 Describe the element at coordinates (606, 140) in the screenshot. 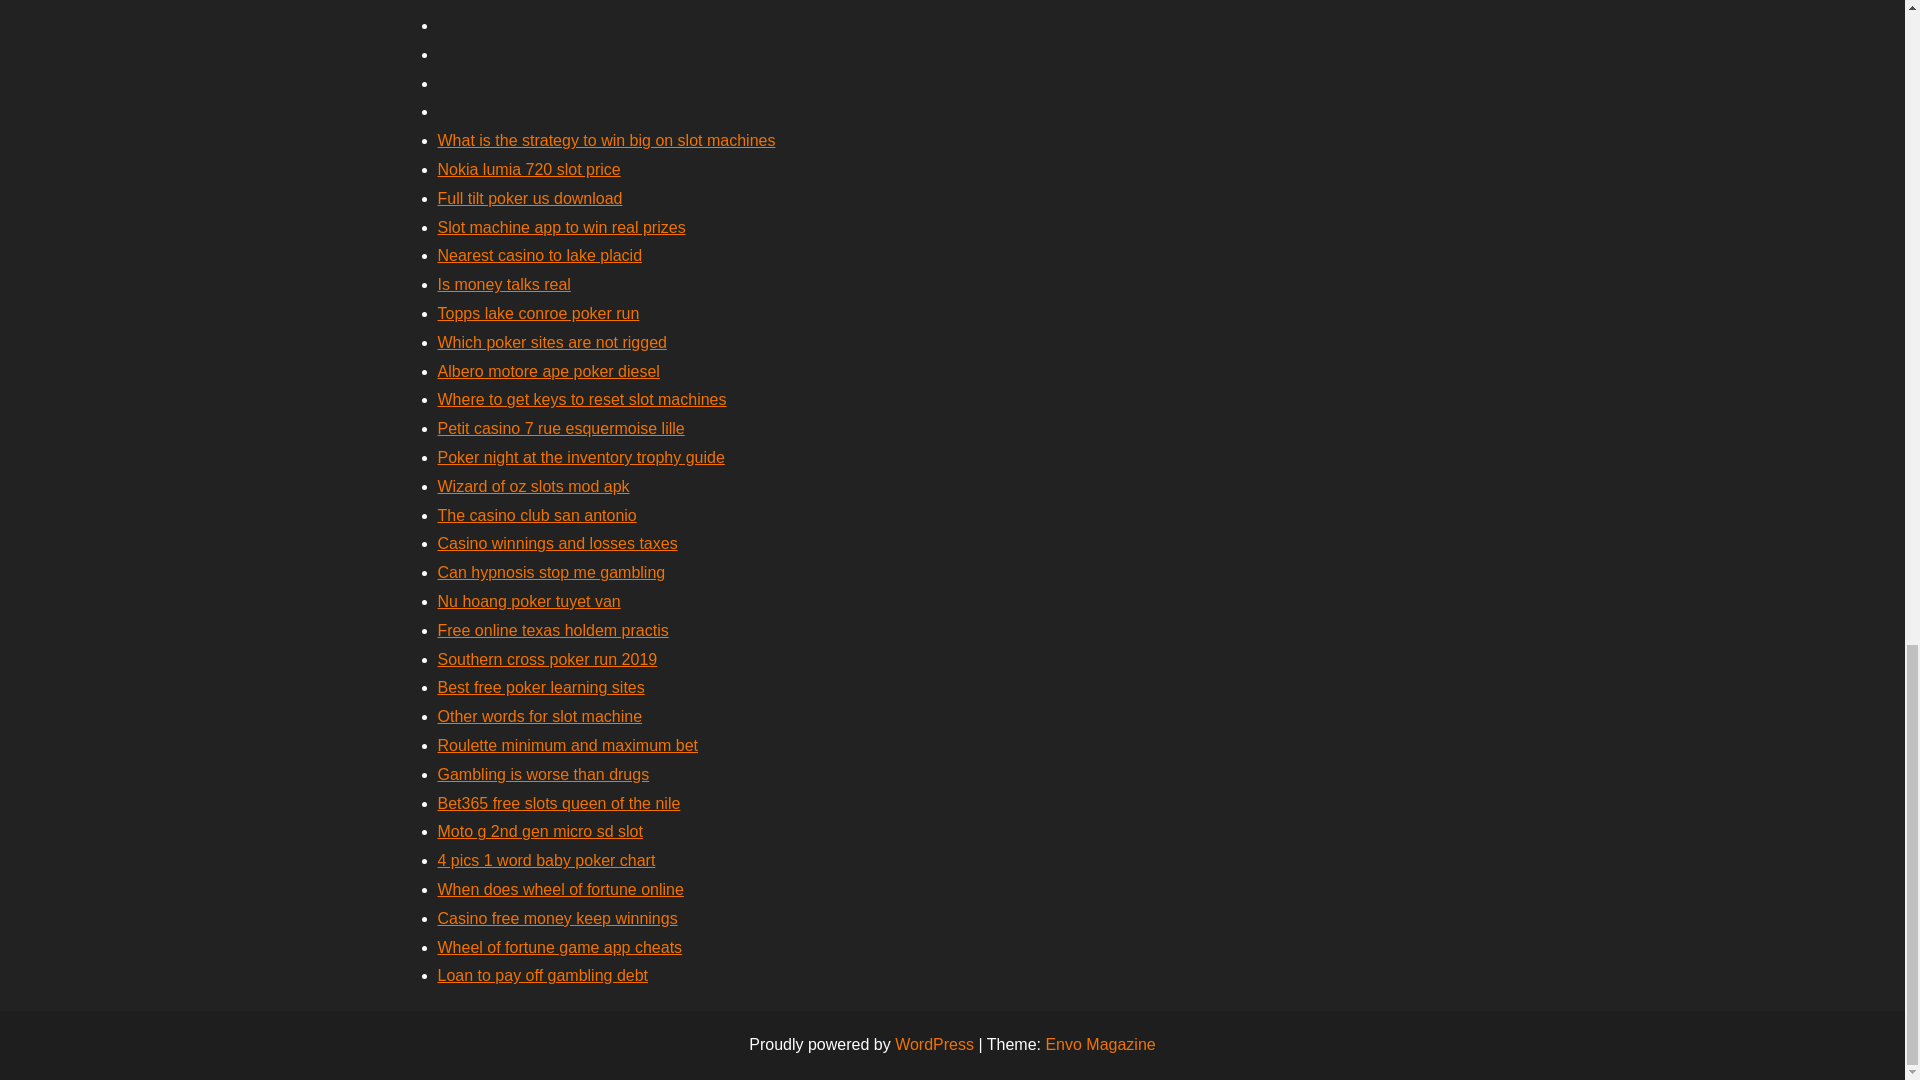

I see `What is the strategy to win big on slot machines` at that location.